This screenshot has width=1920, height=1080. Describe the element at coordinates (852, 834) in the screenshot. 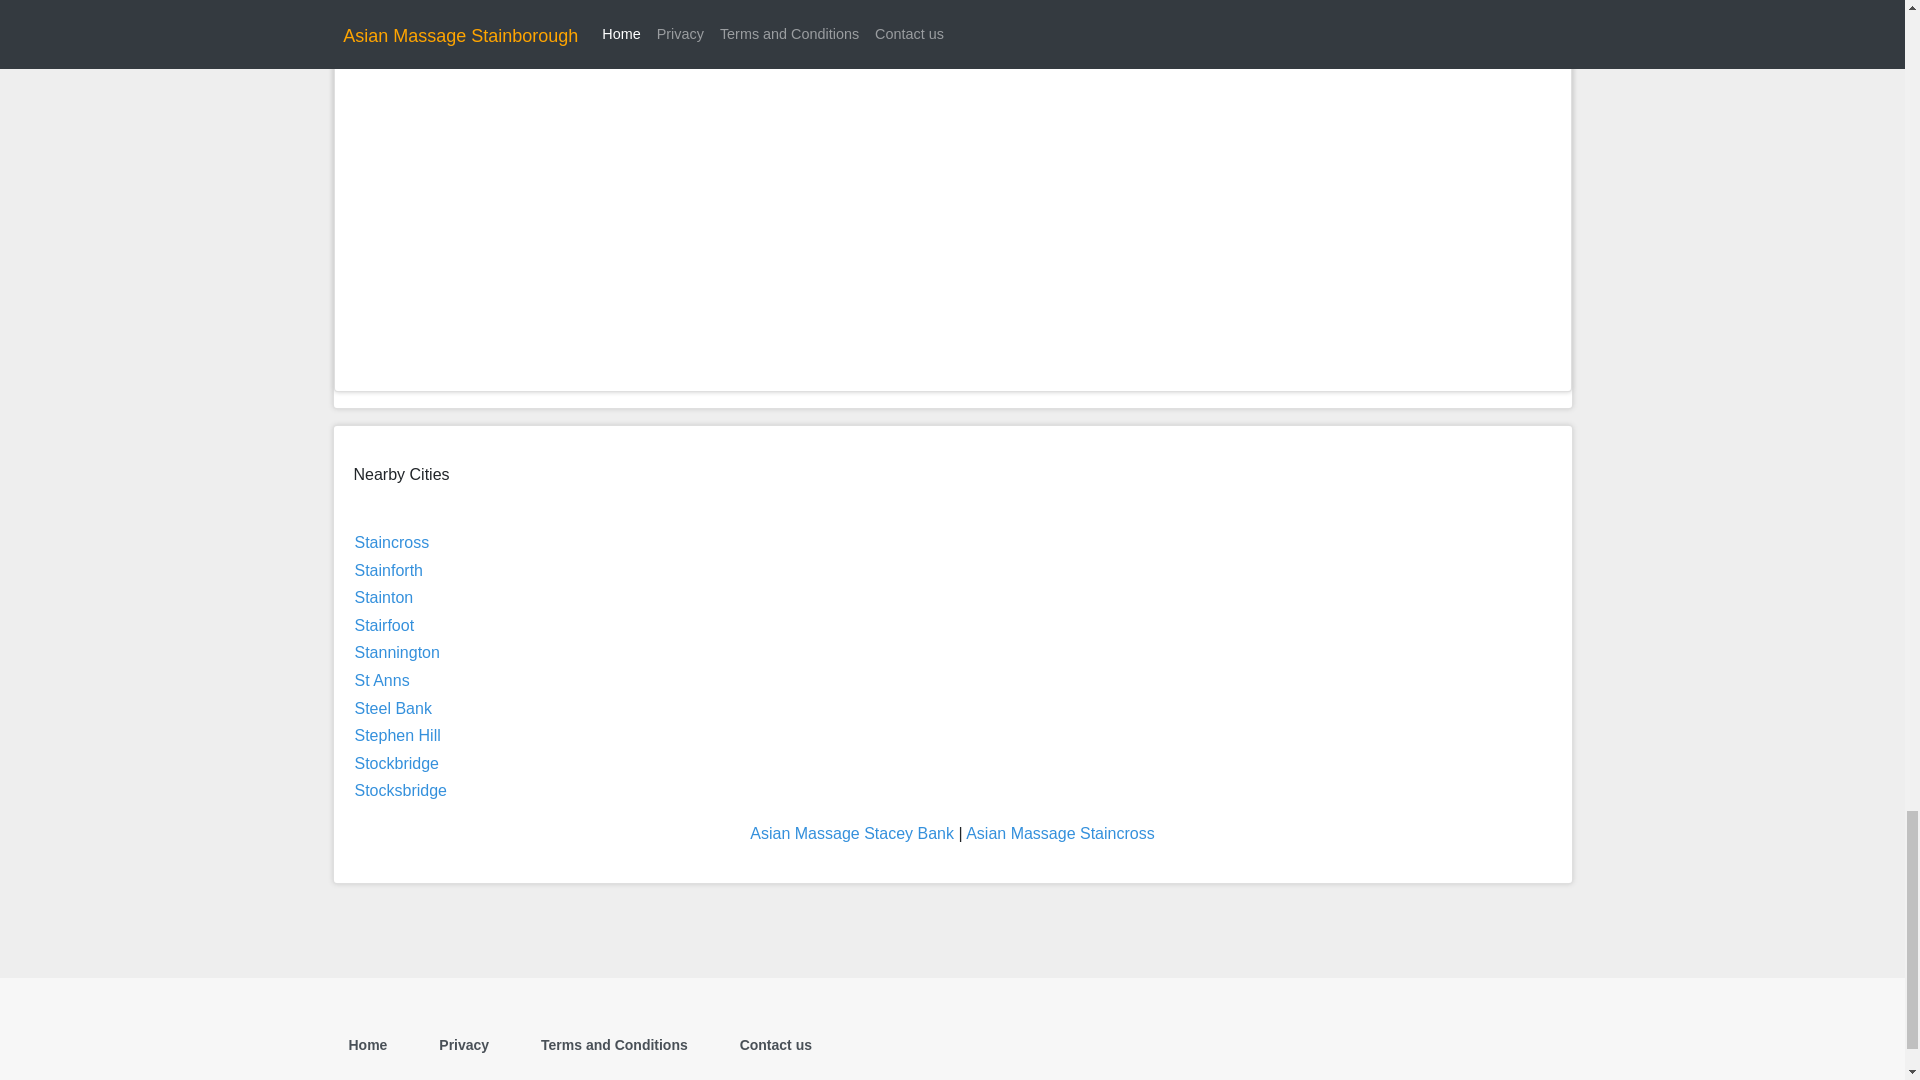

I see `Asian Massage Stacey Bank` at that location.